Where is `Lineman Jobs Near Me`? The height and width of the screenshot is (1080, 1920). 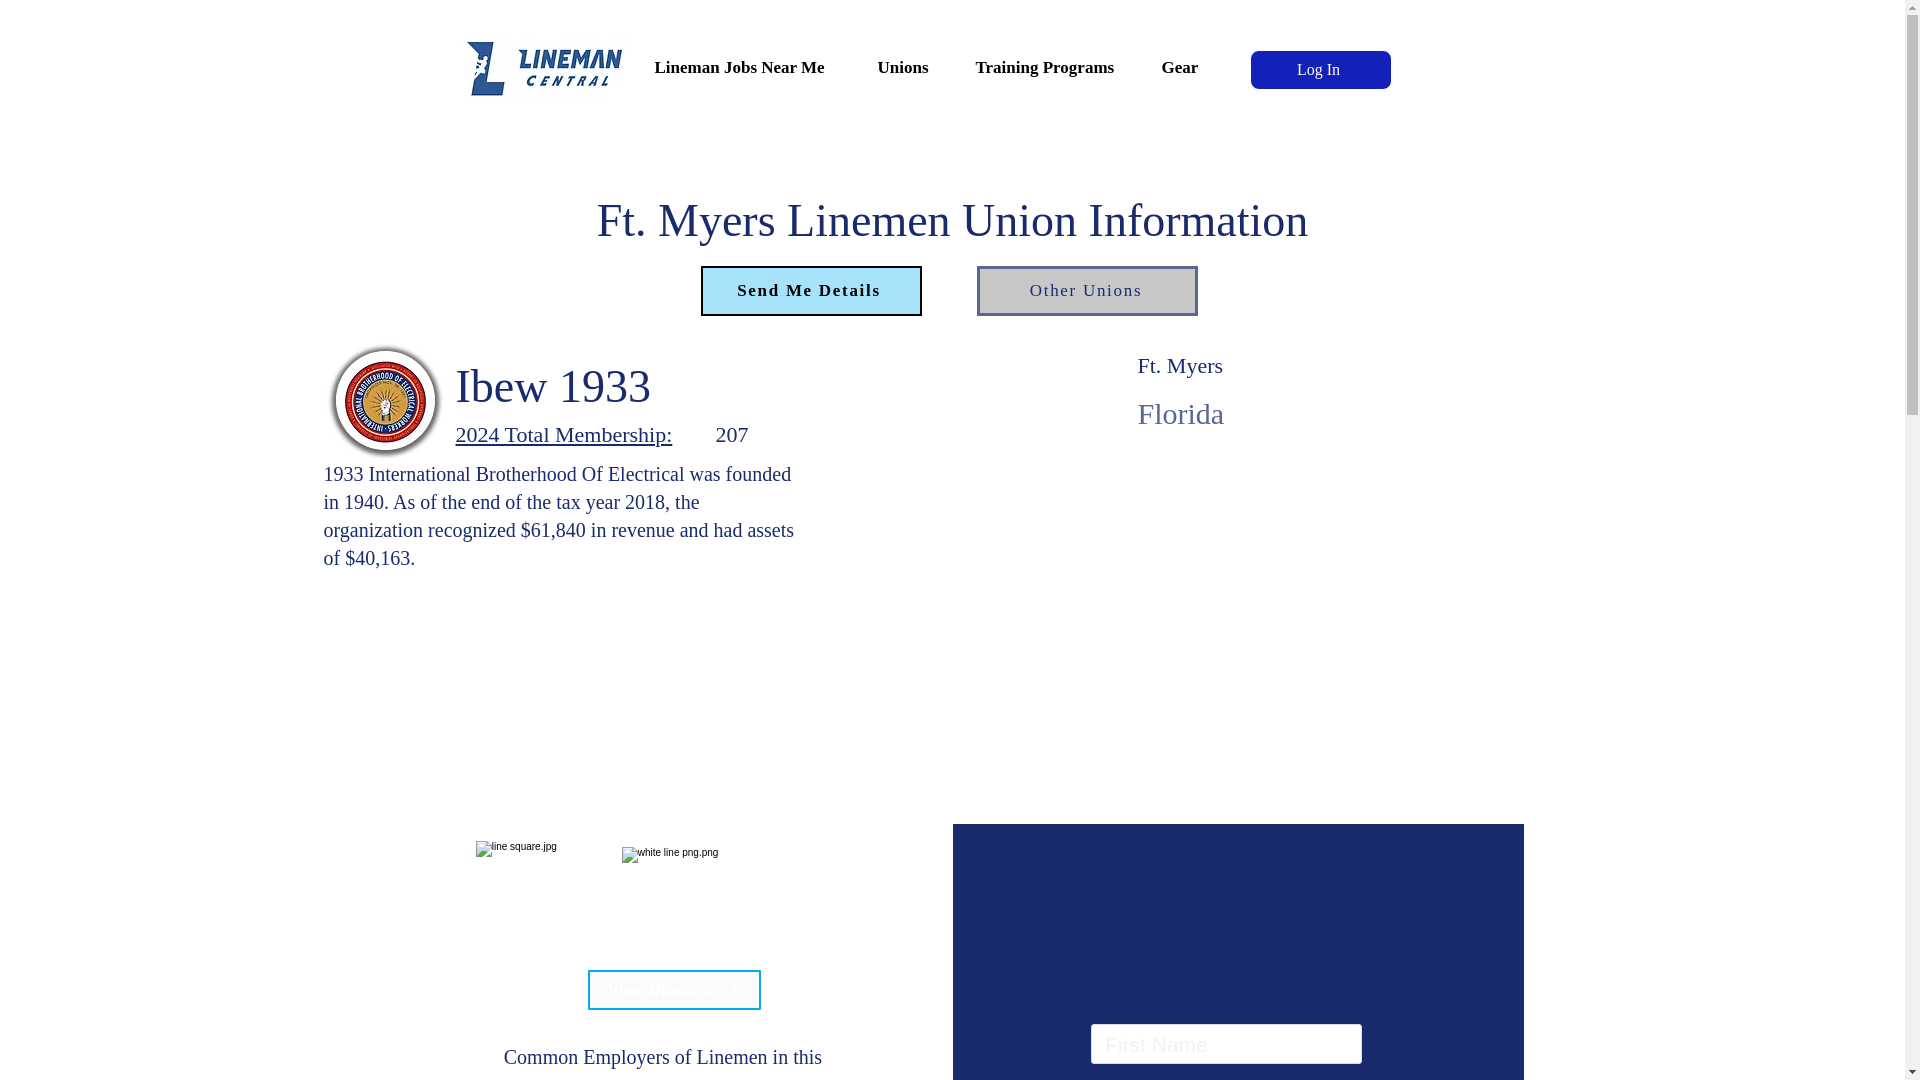 Lineman Jobs Near Me is located at coordinates (753, 58).